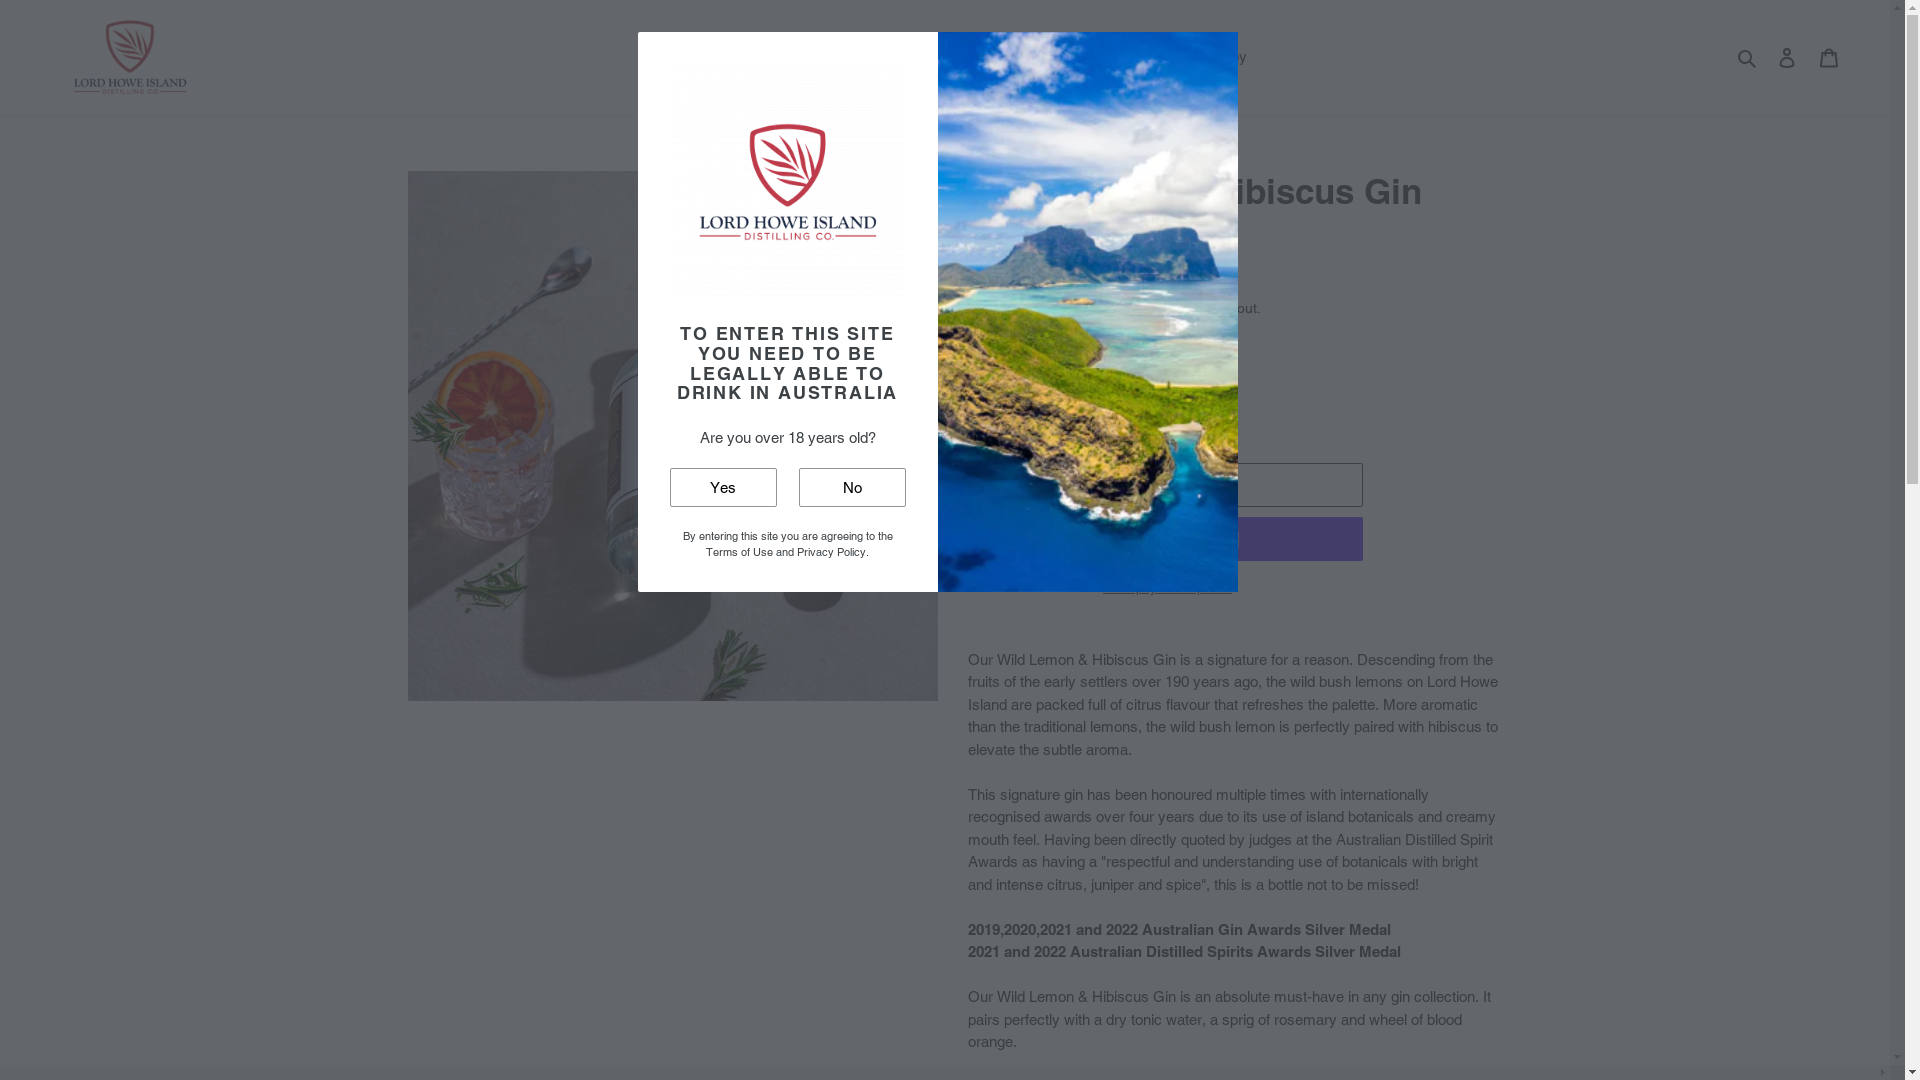 Image resolution: width=1920 pixels, height=1080 pixels. What do you see at coordinates (852, 488) in the screenshot?
I see `No` at bounding box center [852, 488].